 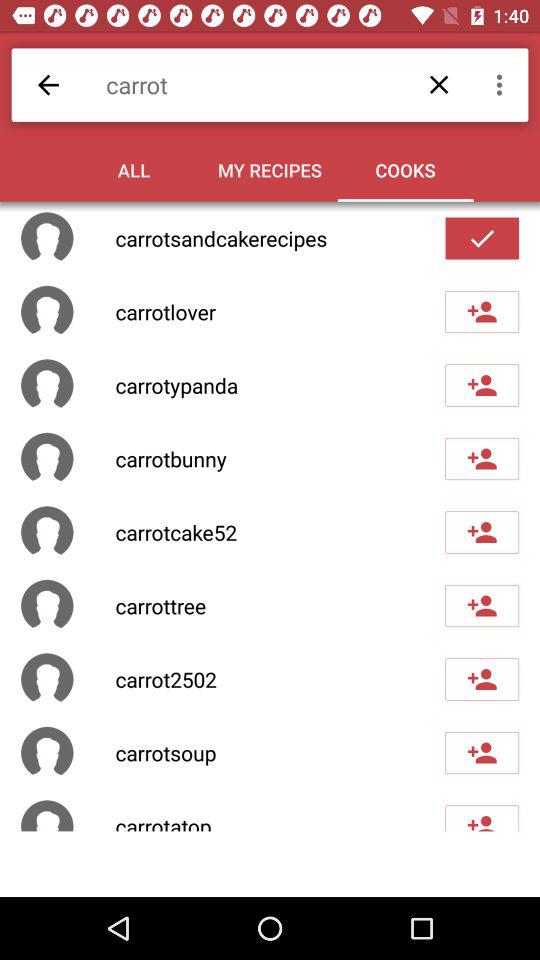 I want to click on add to favorites, so click(x=482, y=238).